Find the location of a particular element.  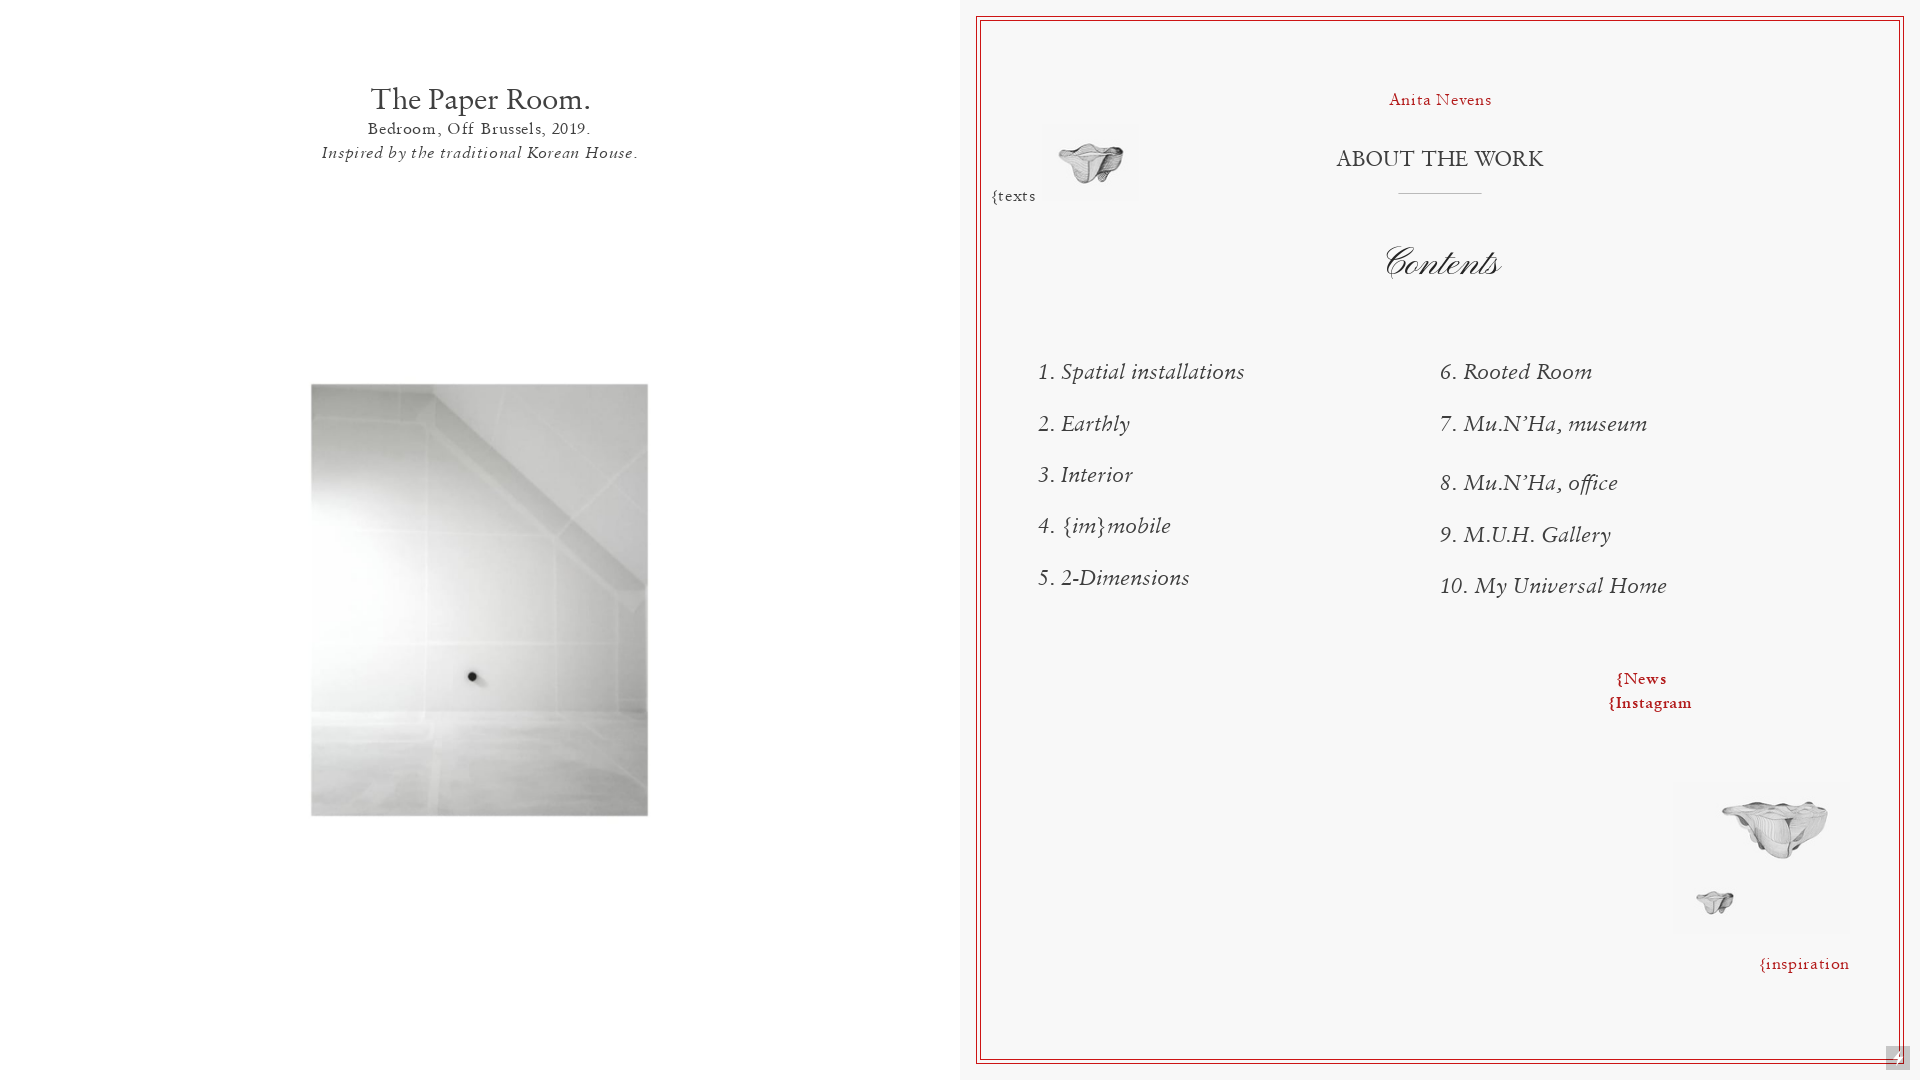

10. My Universal Home is located at coordinates (1554, 586).